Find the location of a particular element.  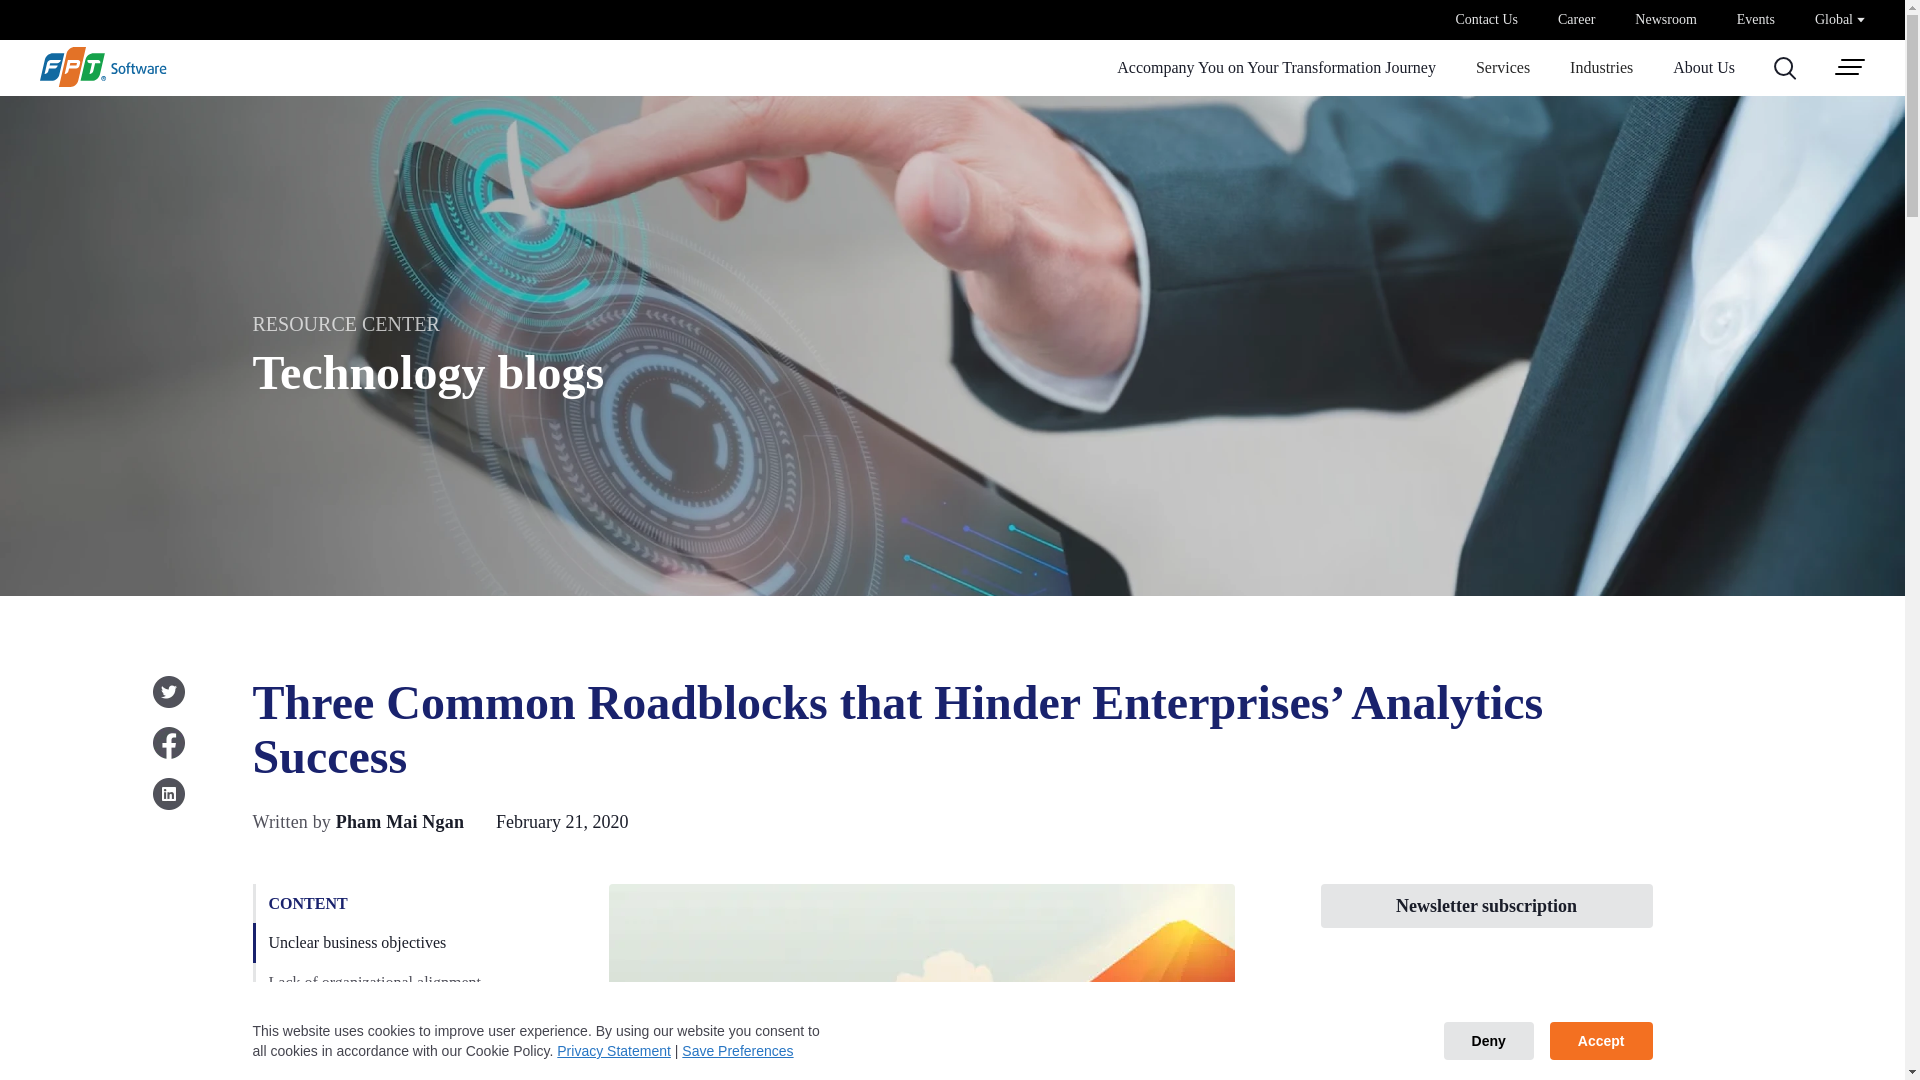

Accompany You on Your Transformation Journey is located at coordinates (1276, 68).